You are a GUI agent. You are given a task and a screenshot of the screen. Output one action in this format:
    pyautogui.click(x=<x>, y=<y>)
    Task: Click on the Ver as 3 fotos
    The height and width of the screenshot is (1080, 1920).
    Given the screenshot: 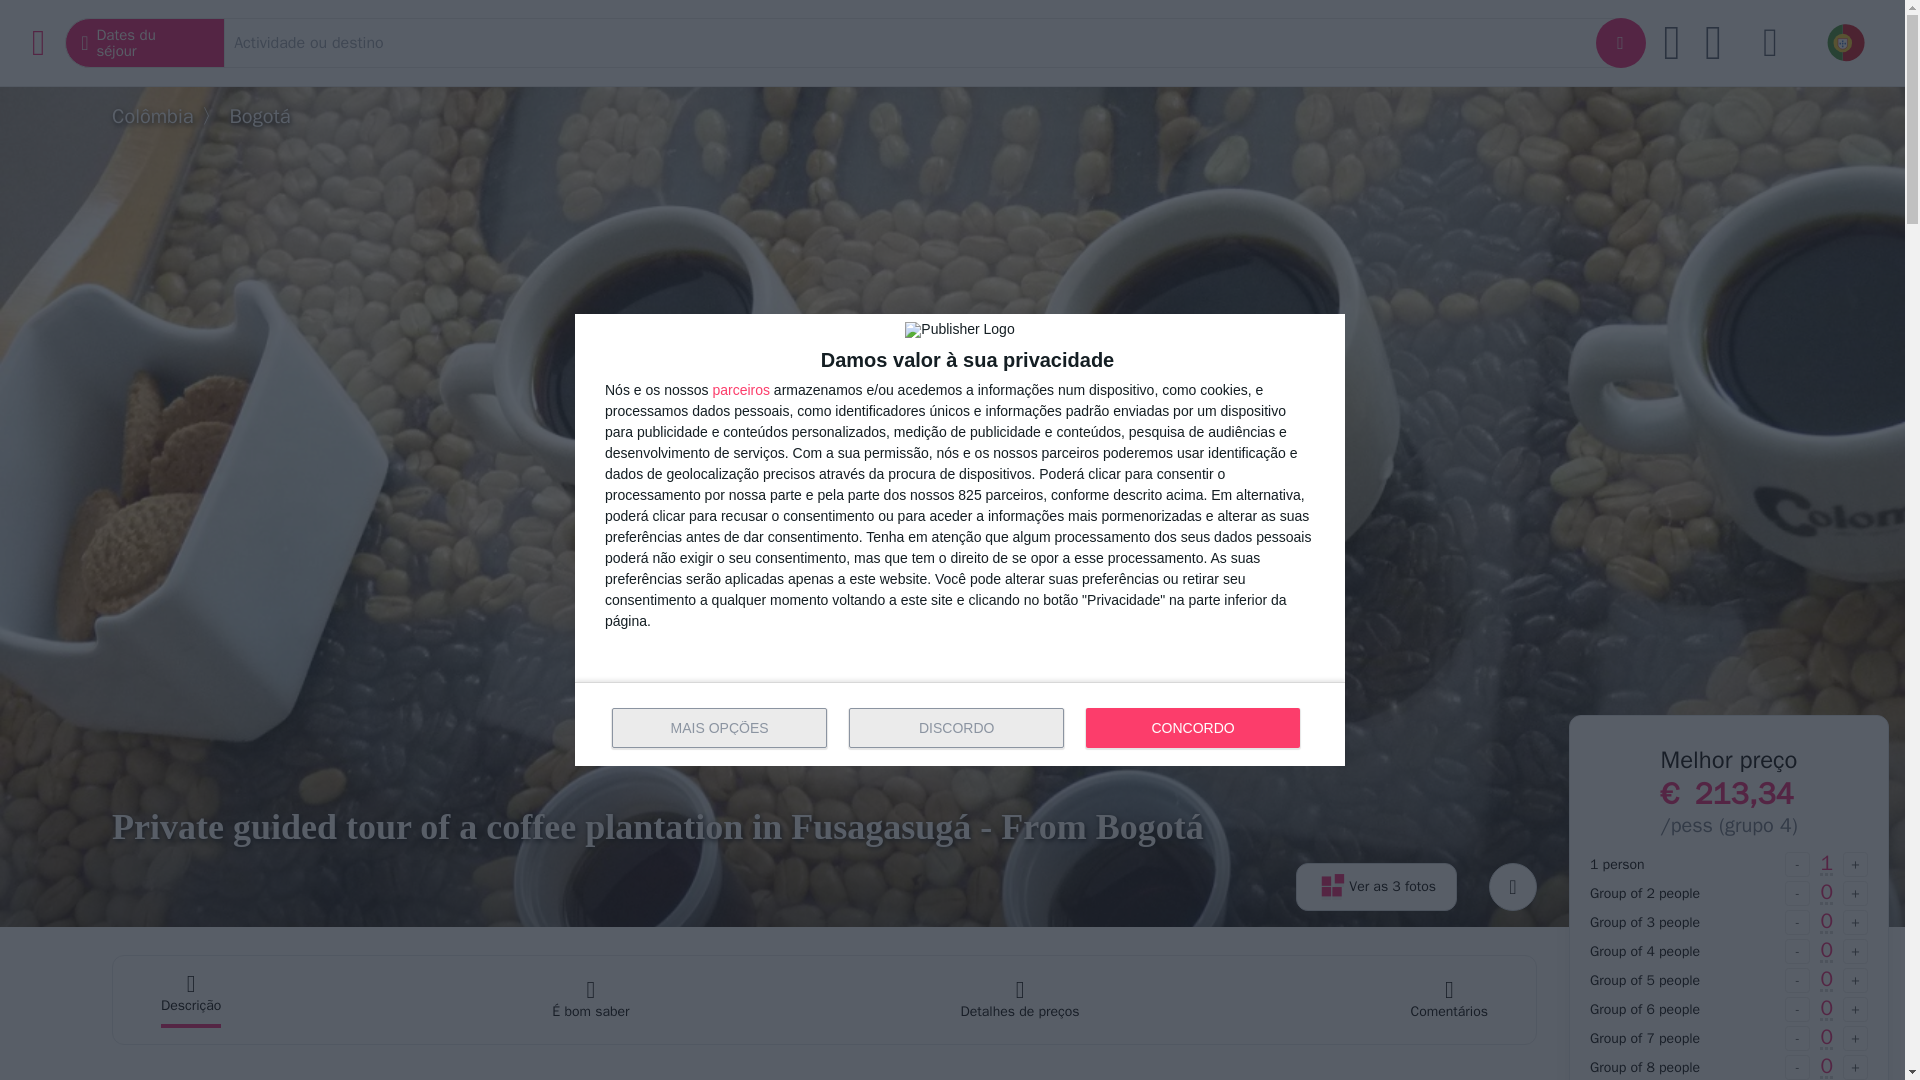 What is the action you would take?
    pyautogui.click(x=1376, y=886)
    